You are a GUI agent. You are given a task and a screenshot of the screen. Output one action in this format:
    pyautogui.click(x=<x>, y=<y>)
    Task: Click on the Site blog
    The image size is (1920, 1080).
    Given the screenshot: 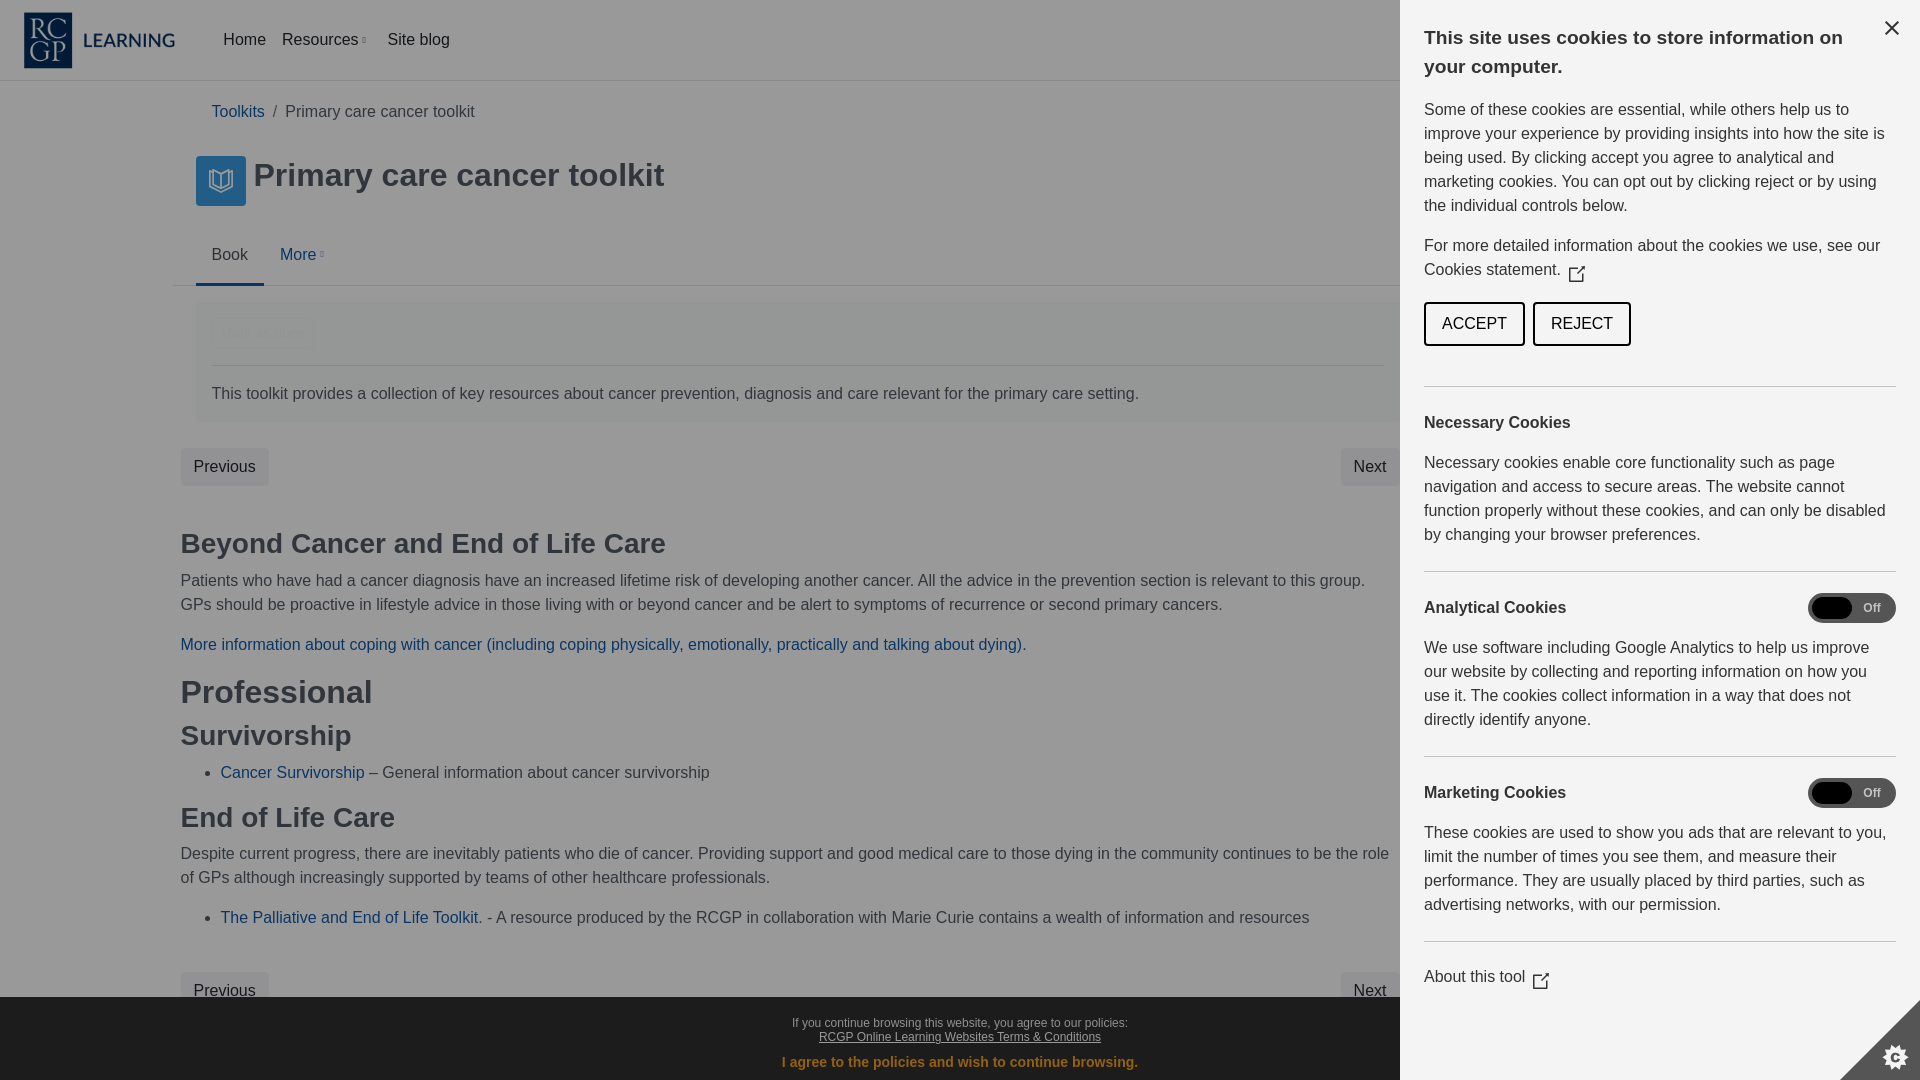 What is the action you would take?
    pyautogui.click(x=419, y=40)
    